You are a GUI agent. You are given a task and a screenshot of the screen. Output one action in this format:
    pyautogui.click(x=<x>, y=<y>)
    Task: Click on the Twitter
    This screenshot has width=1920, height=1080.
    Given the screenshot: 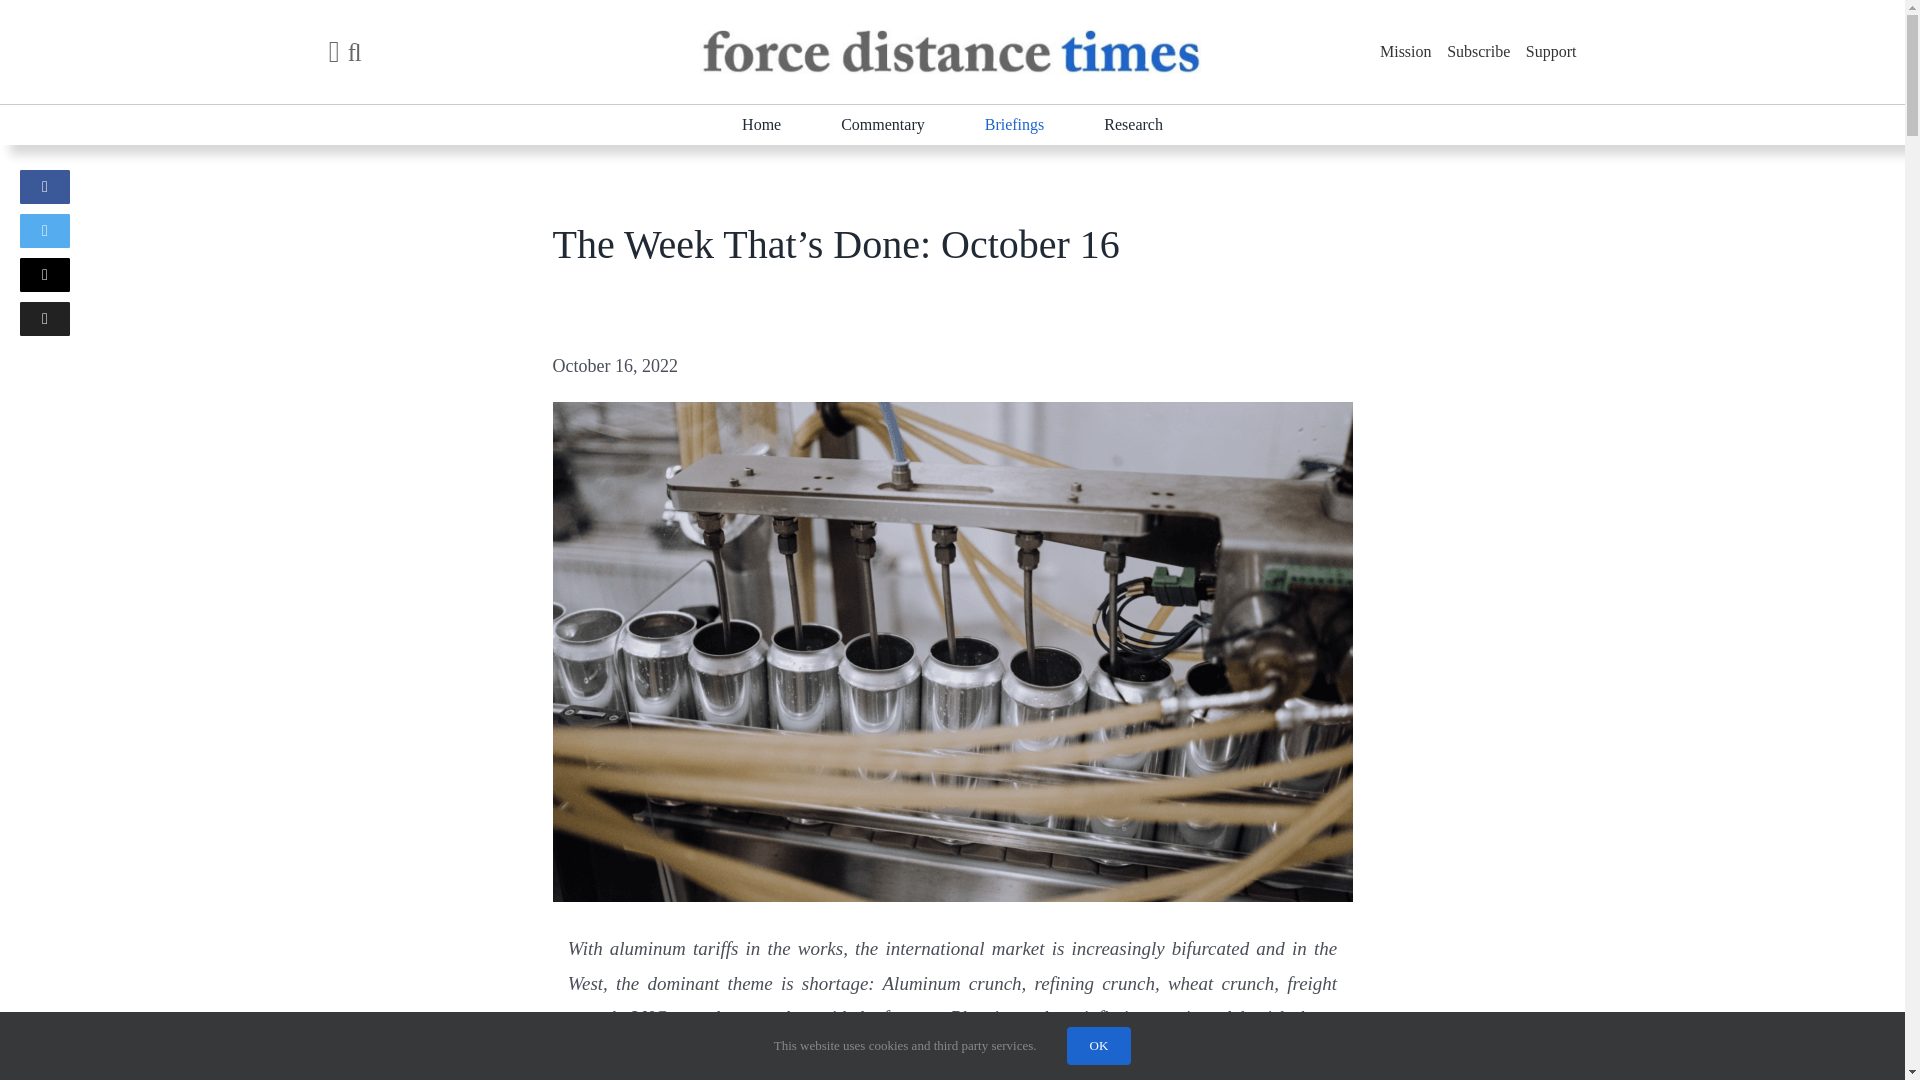 What is the action you would take?
    pyautogui.click(x=44, y=230)
    